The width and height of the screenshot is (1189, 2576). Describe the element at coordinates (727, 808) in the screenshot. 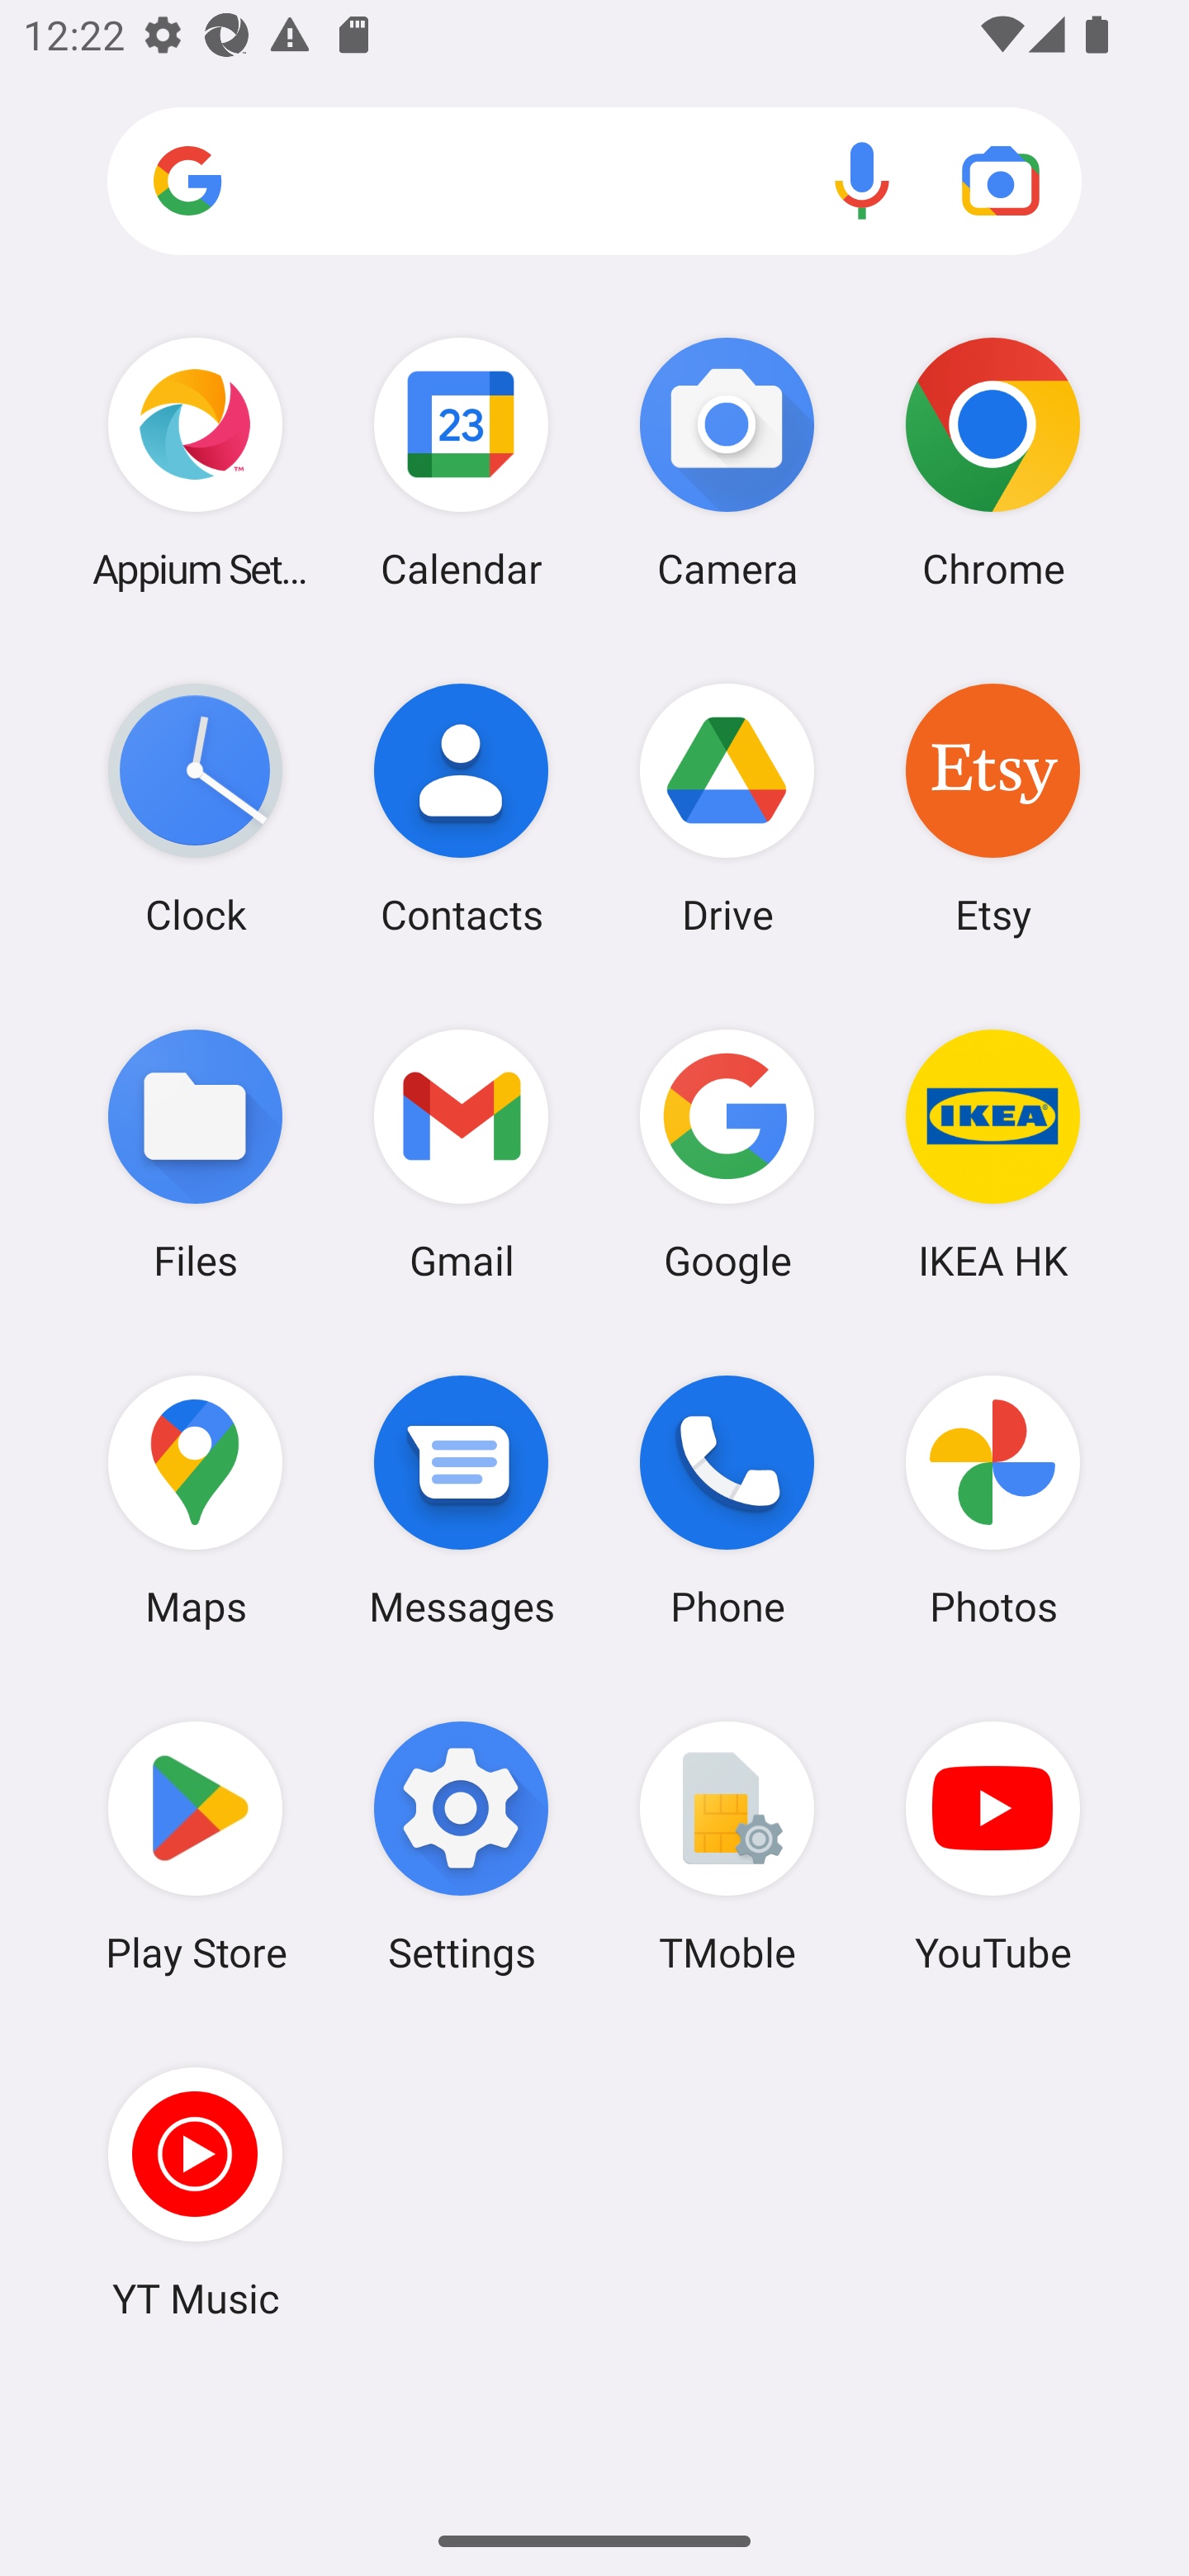

I see `Drive` at that location.